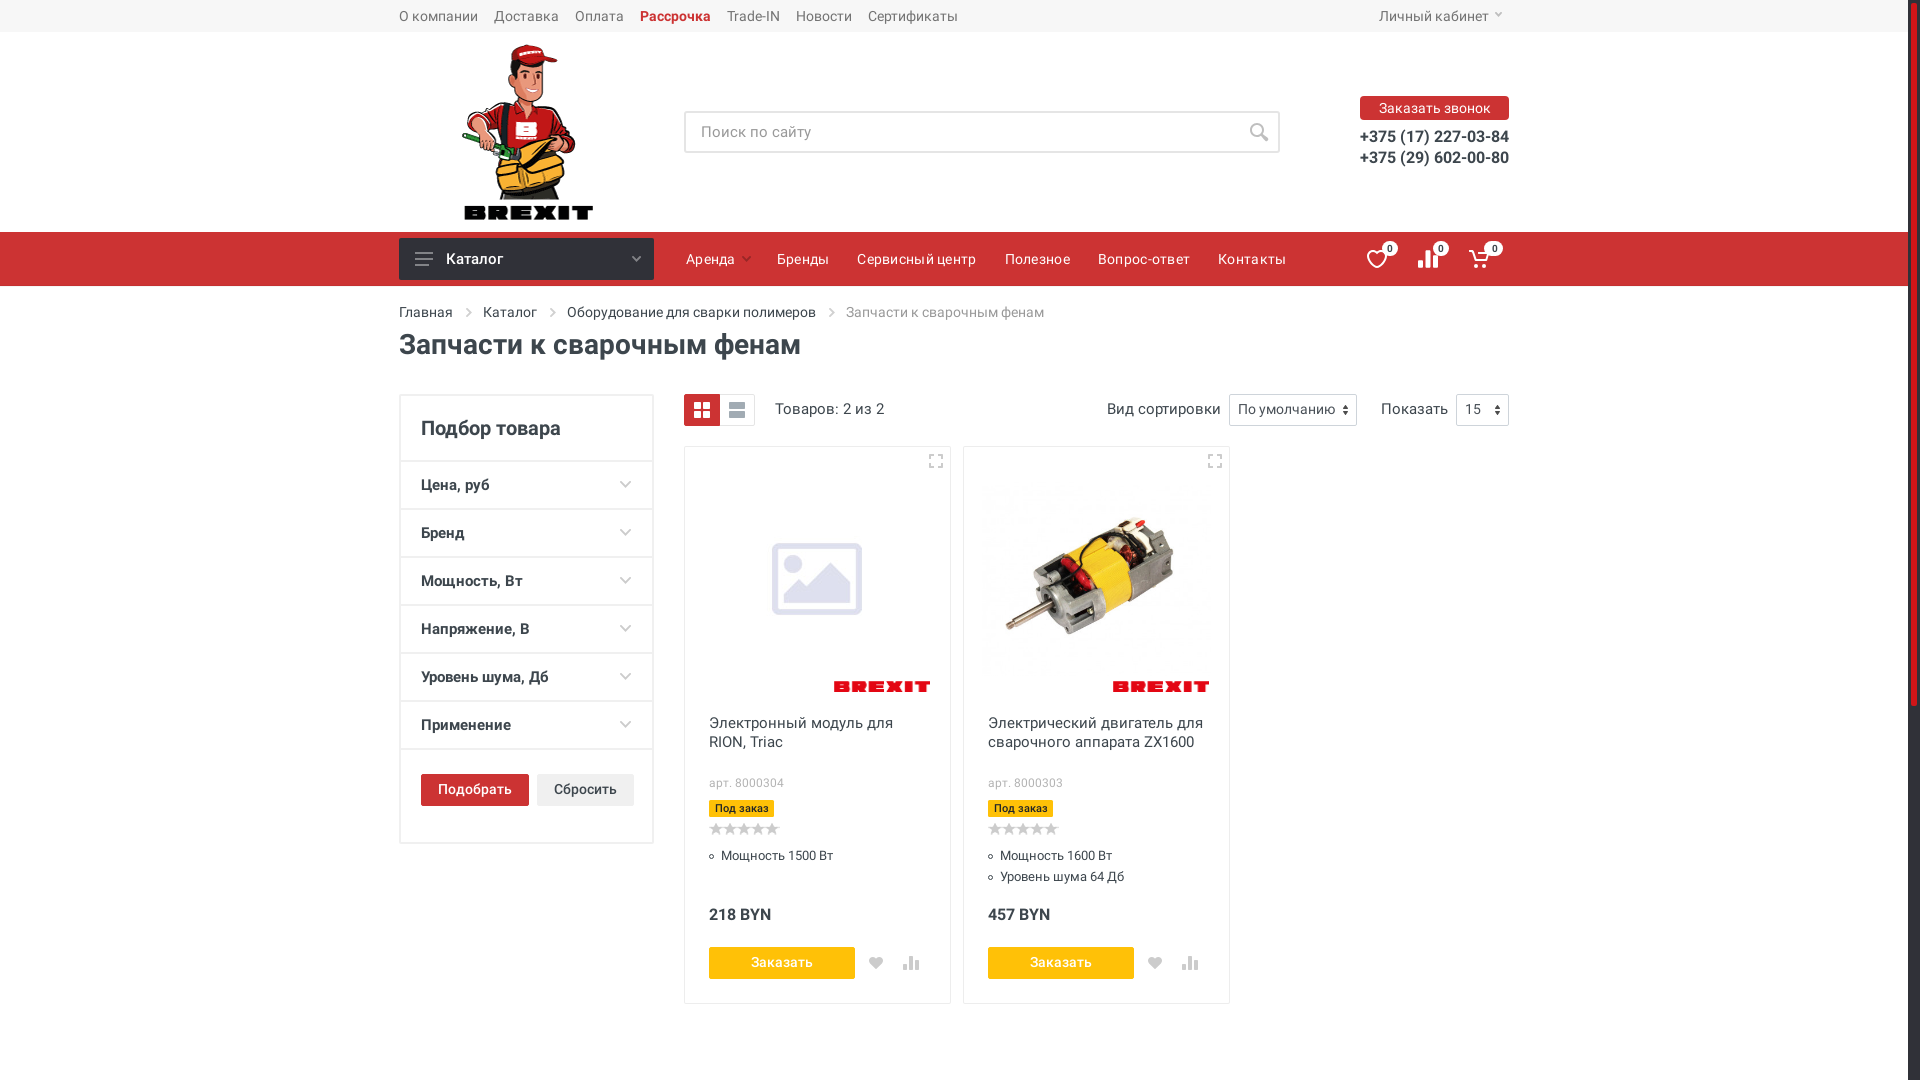 The height and width of the screenshot is (1080, 1920). Describe the element at coordinates (737, 410) in the screenshot. I see `List` at that location.